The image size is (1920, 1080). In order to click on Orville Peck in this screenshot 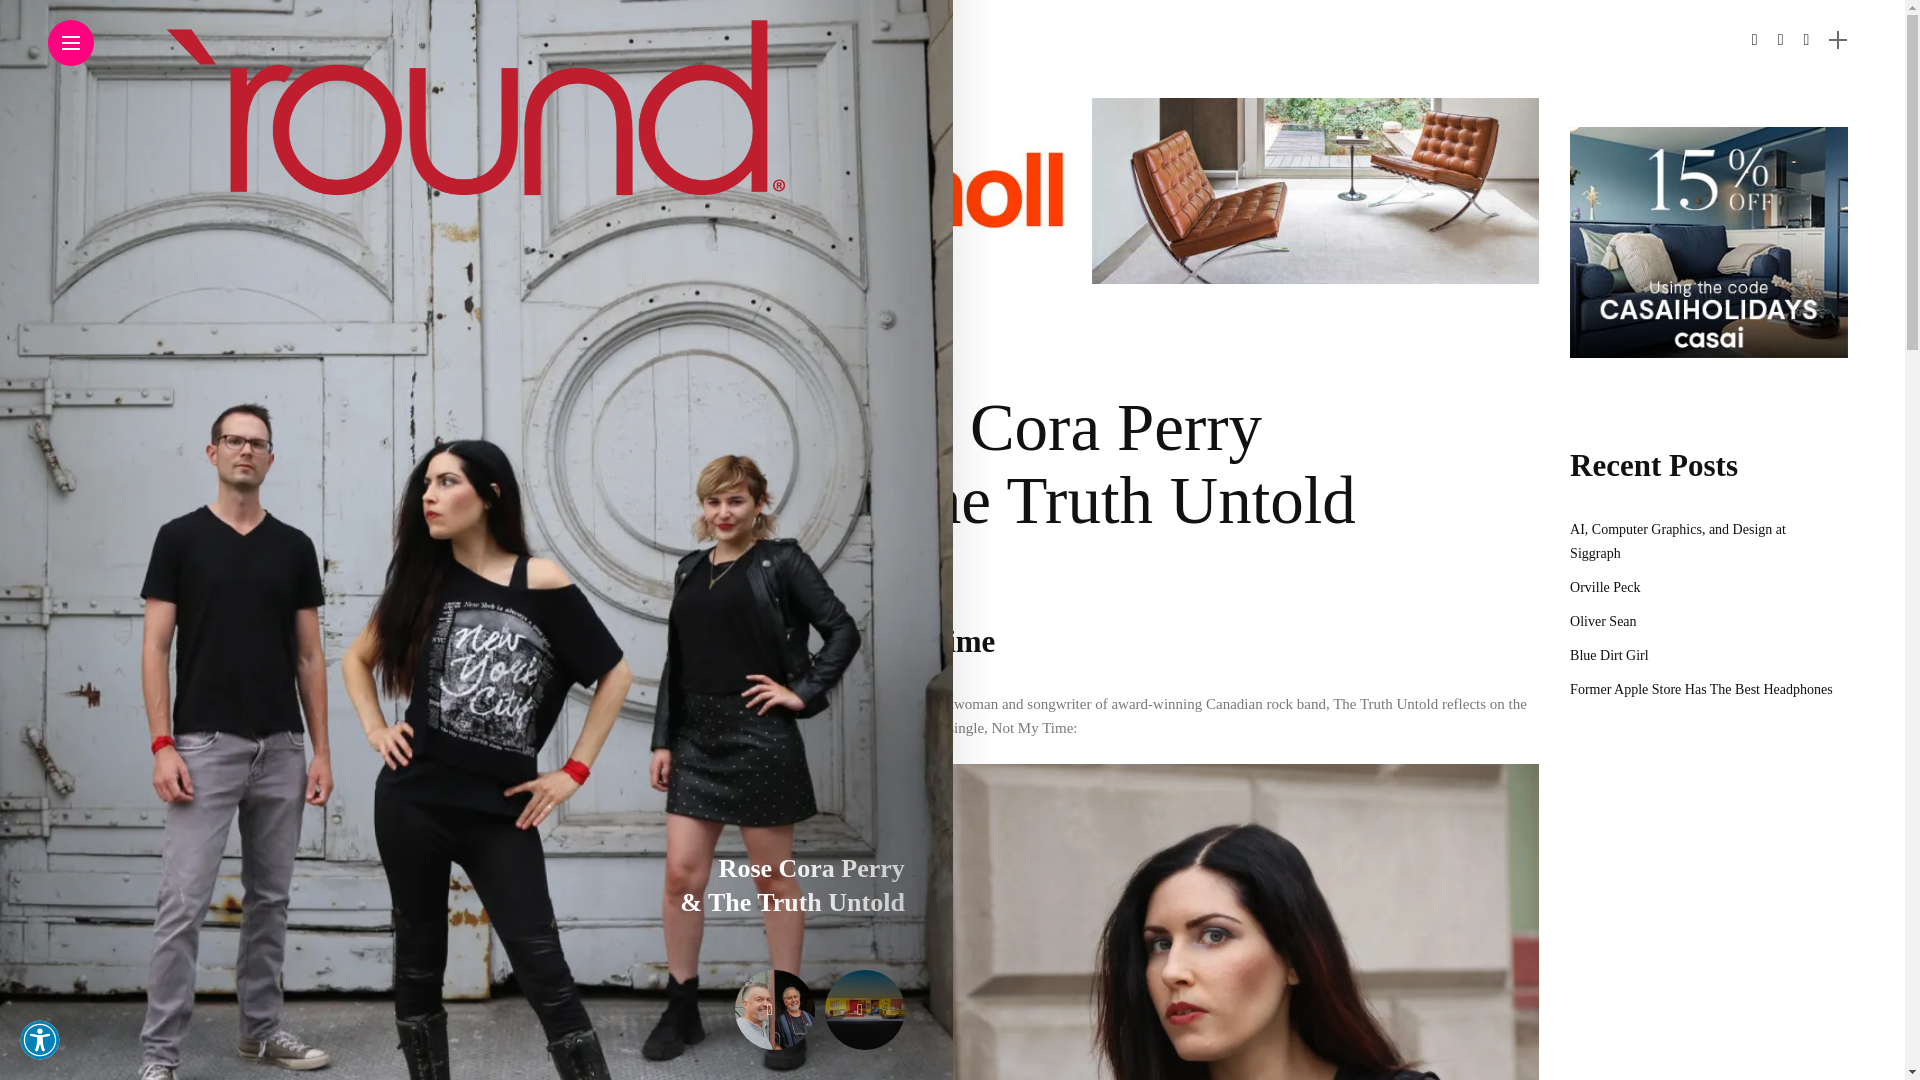, I will do `click(1604, 587)`.